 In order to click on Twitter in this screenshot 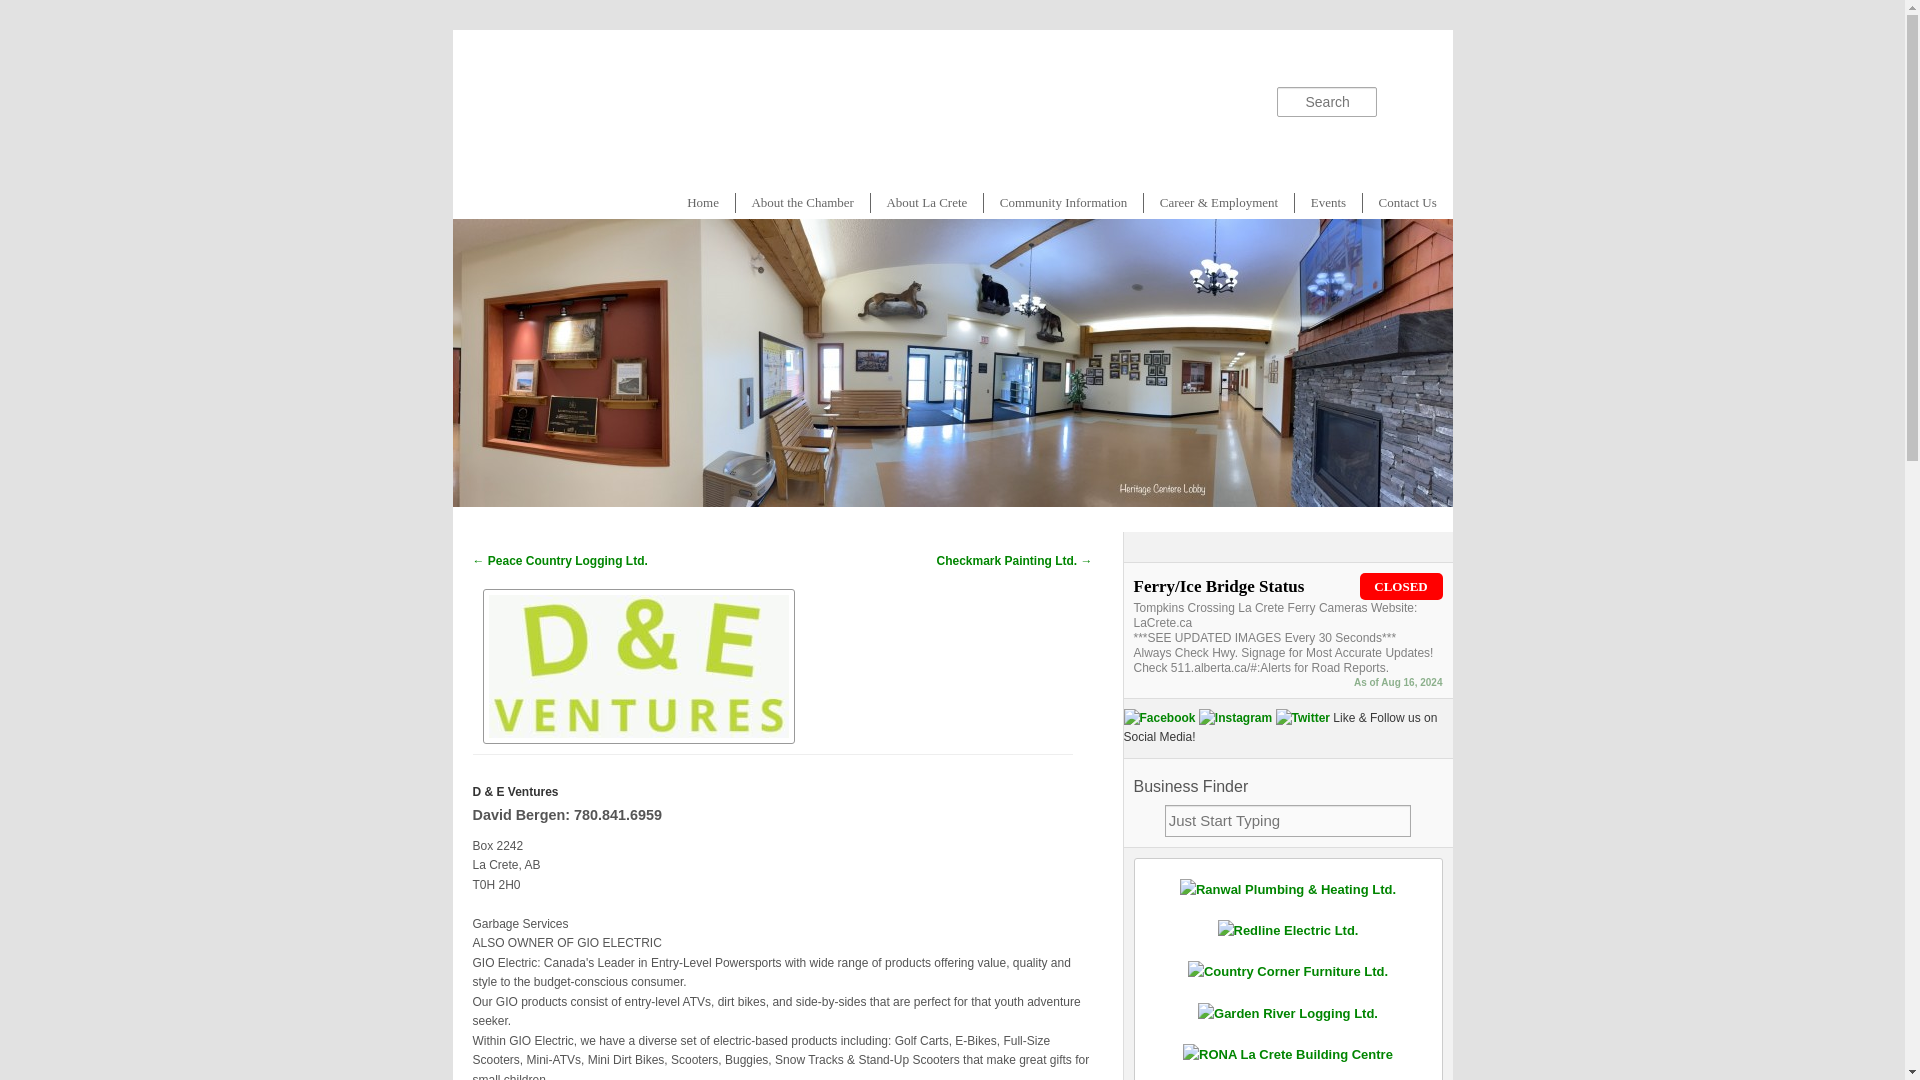, I will do `click(1303, 718)`.